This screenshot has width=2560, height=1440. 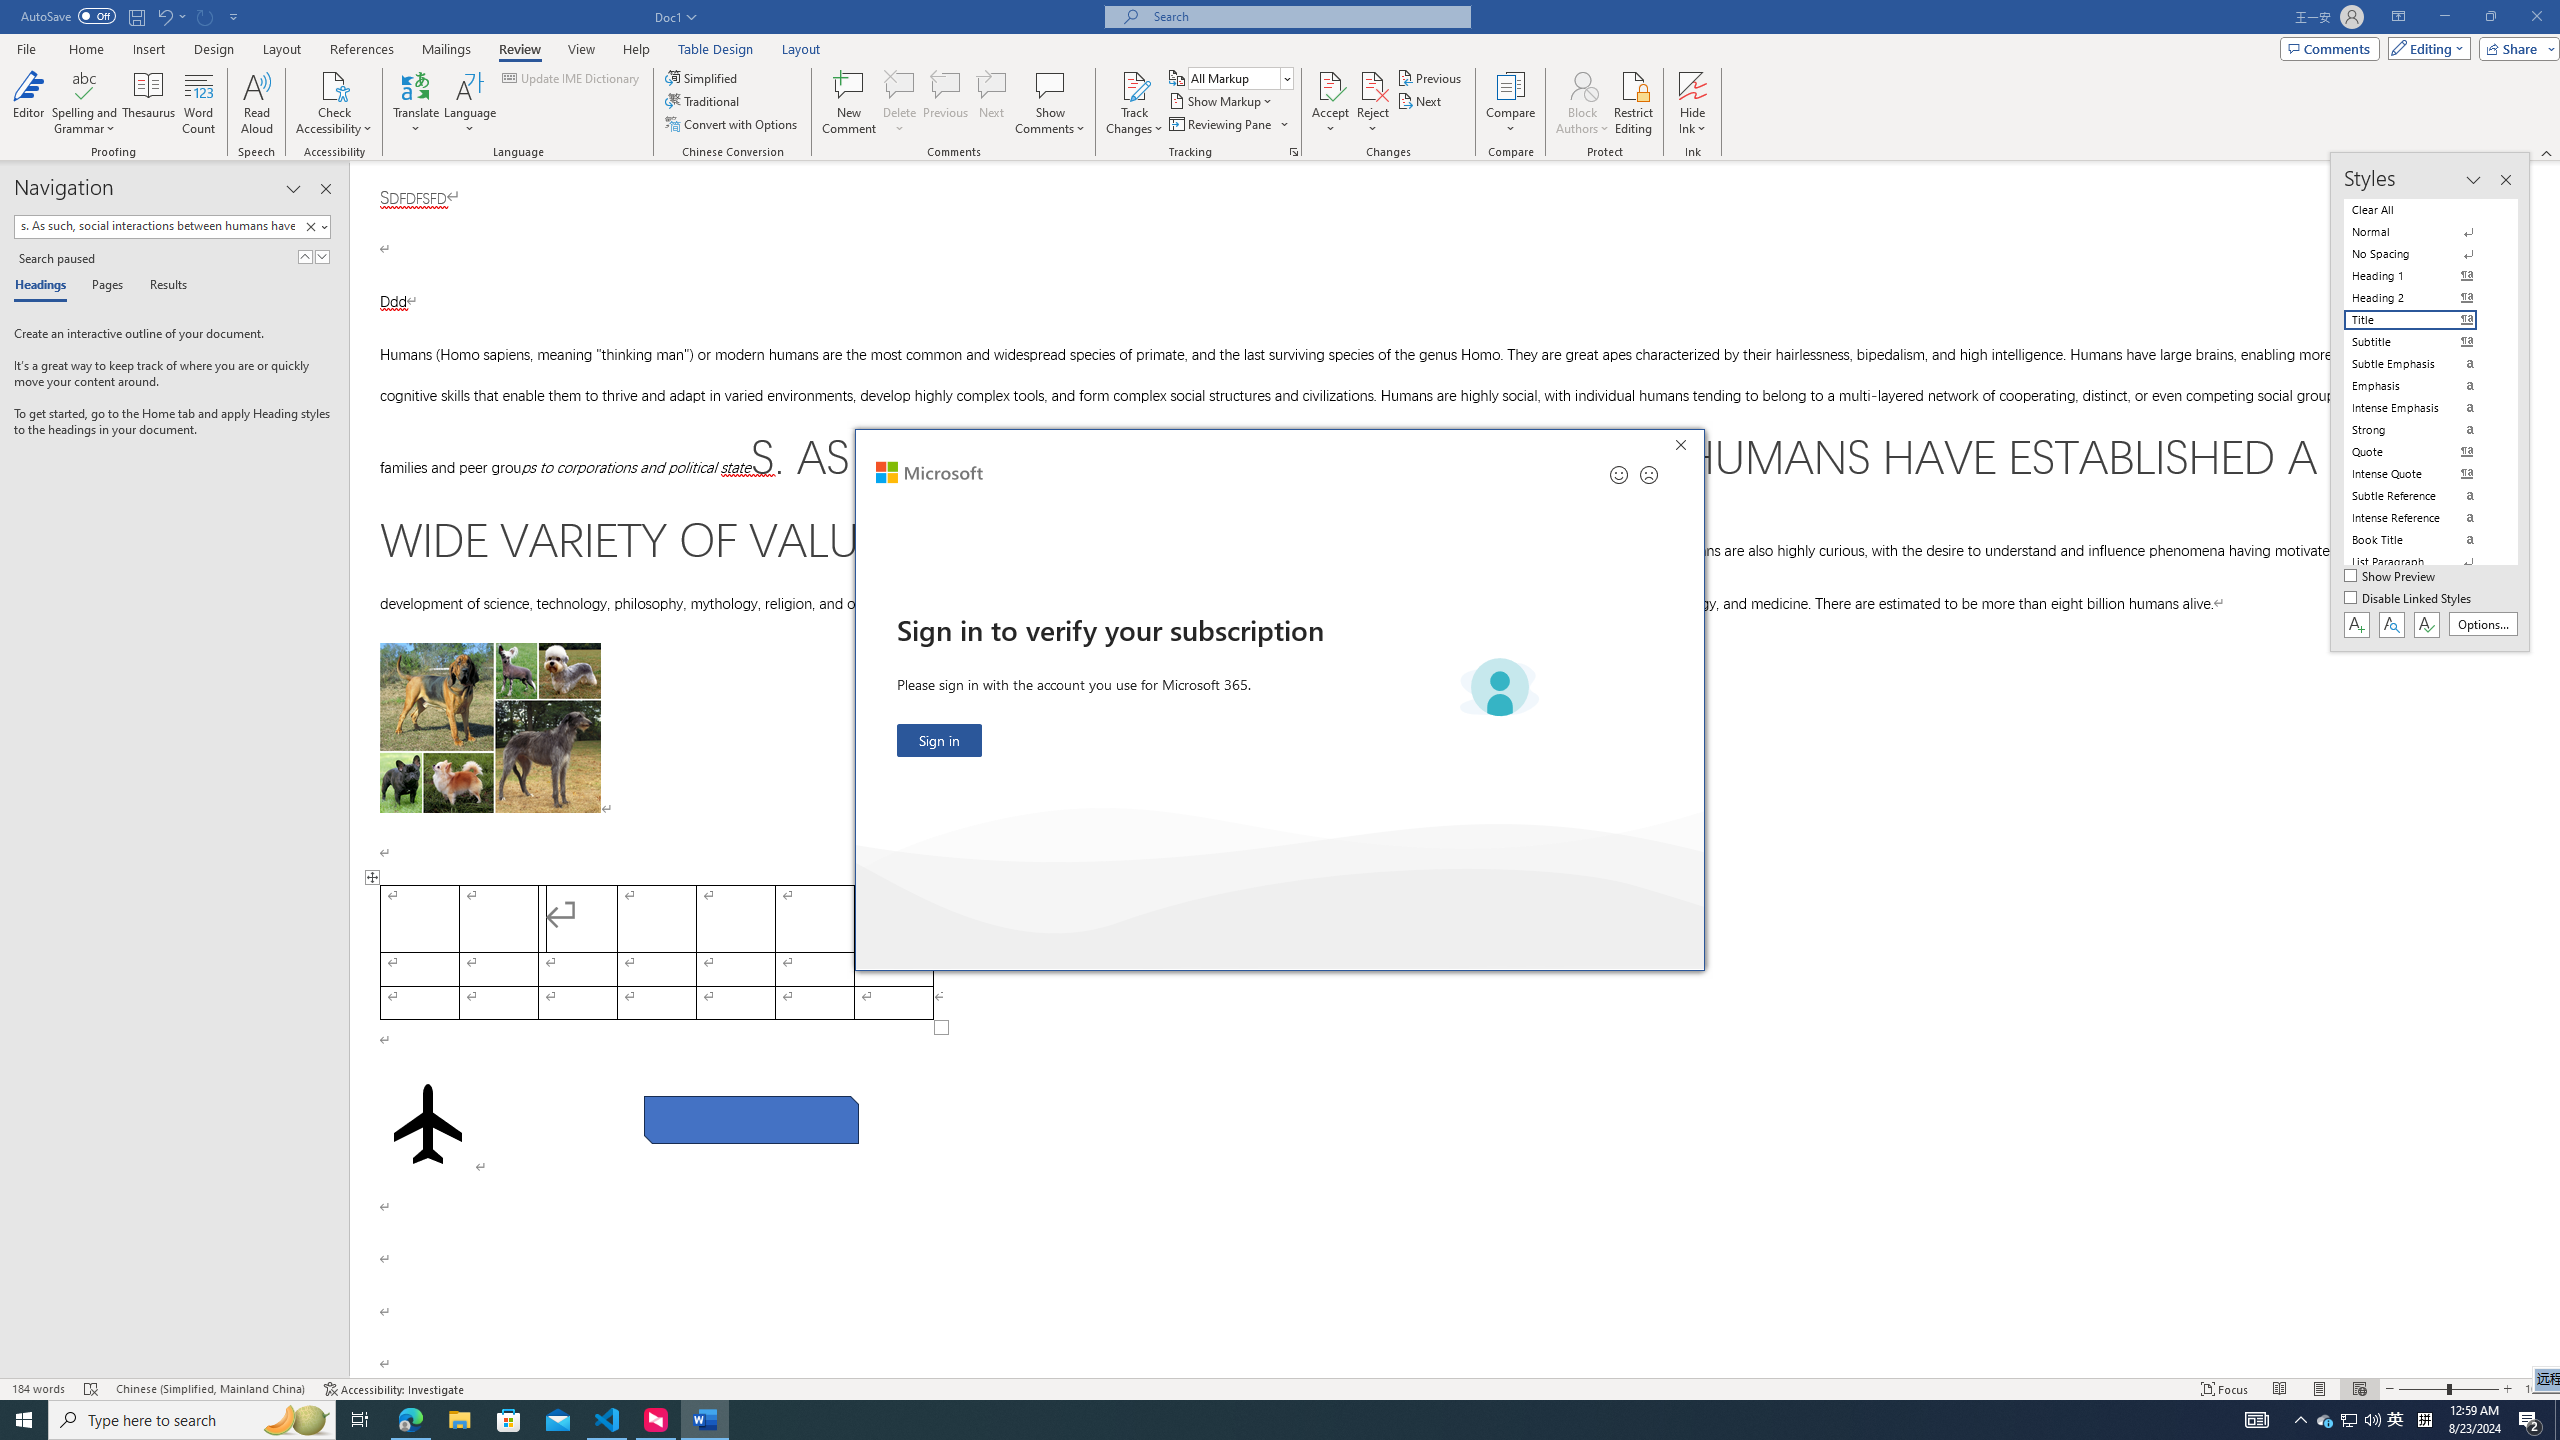 What do you see at coordinates (2422, 232) in the screenshot?
I see `Normal` at bounding box center [2422, 232].